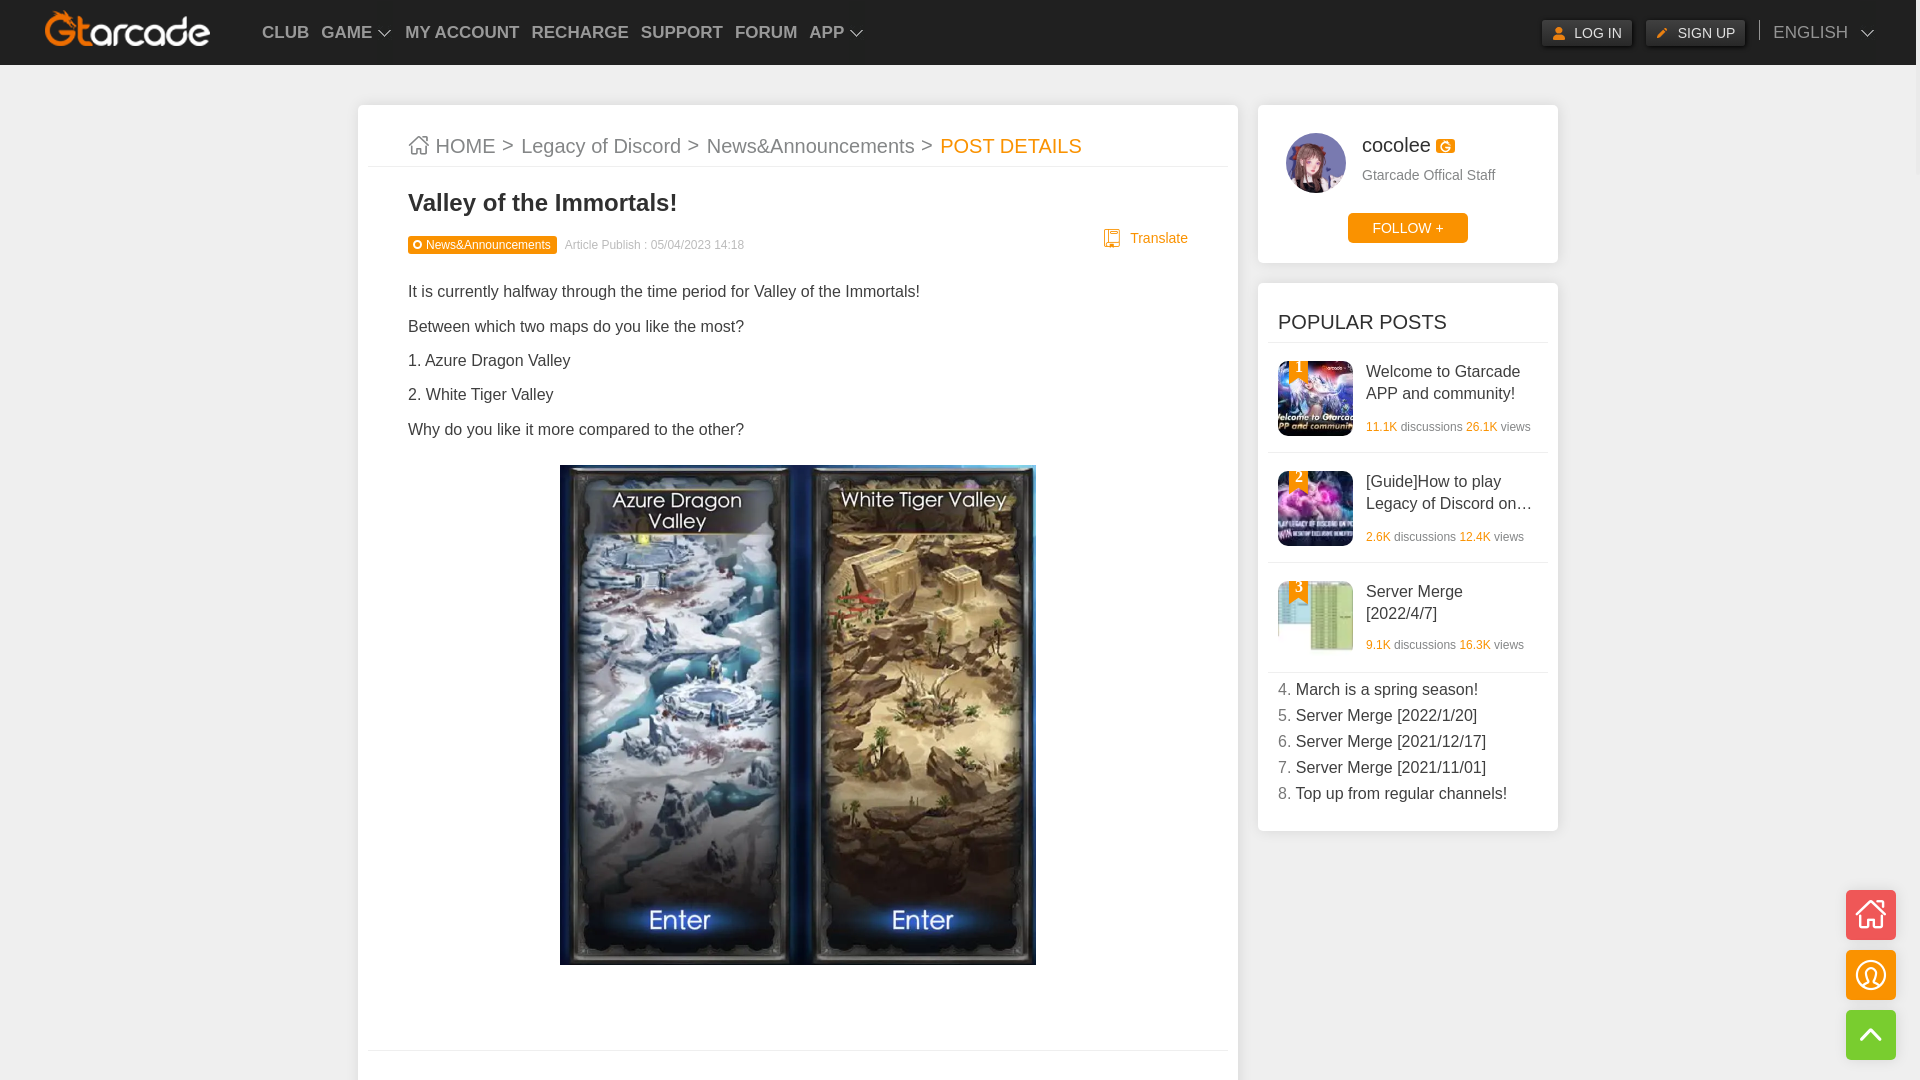  What do you see at coordinates (1586, 33) in the screenshot?
I see `LOG IN` at bounding box center [1586, 33].